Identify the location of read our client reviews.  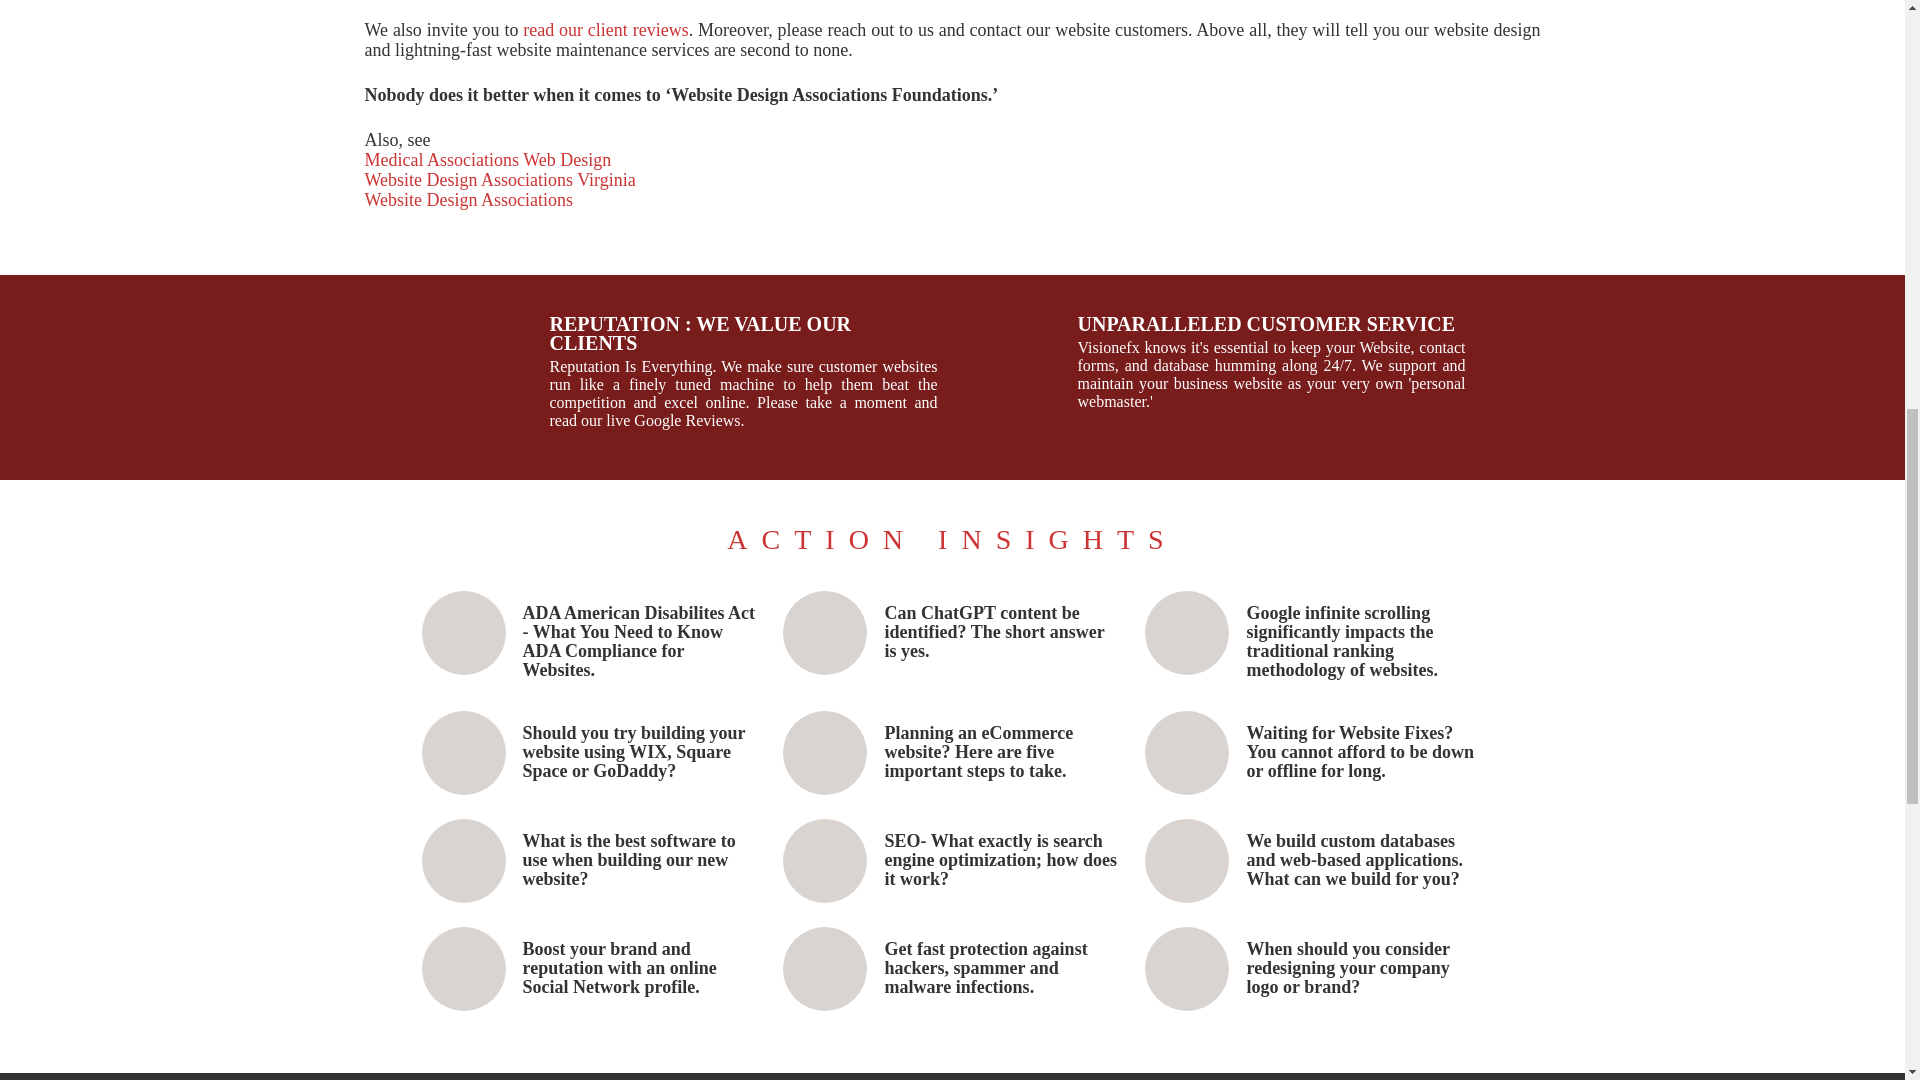
(604, 30).